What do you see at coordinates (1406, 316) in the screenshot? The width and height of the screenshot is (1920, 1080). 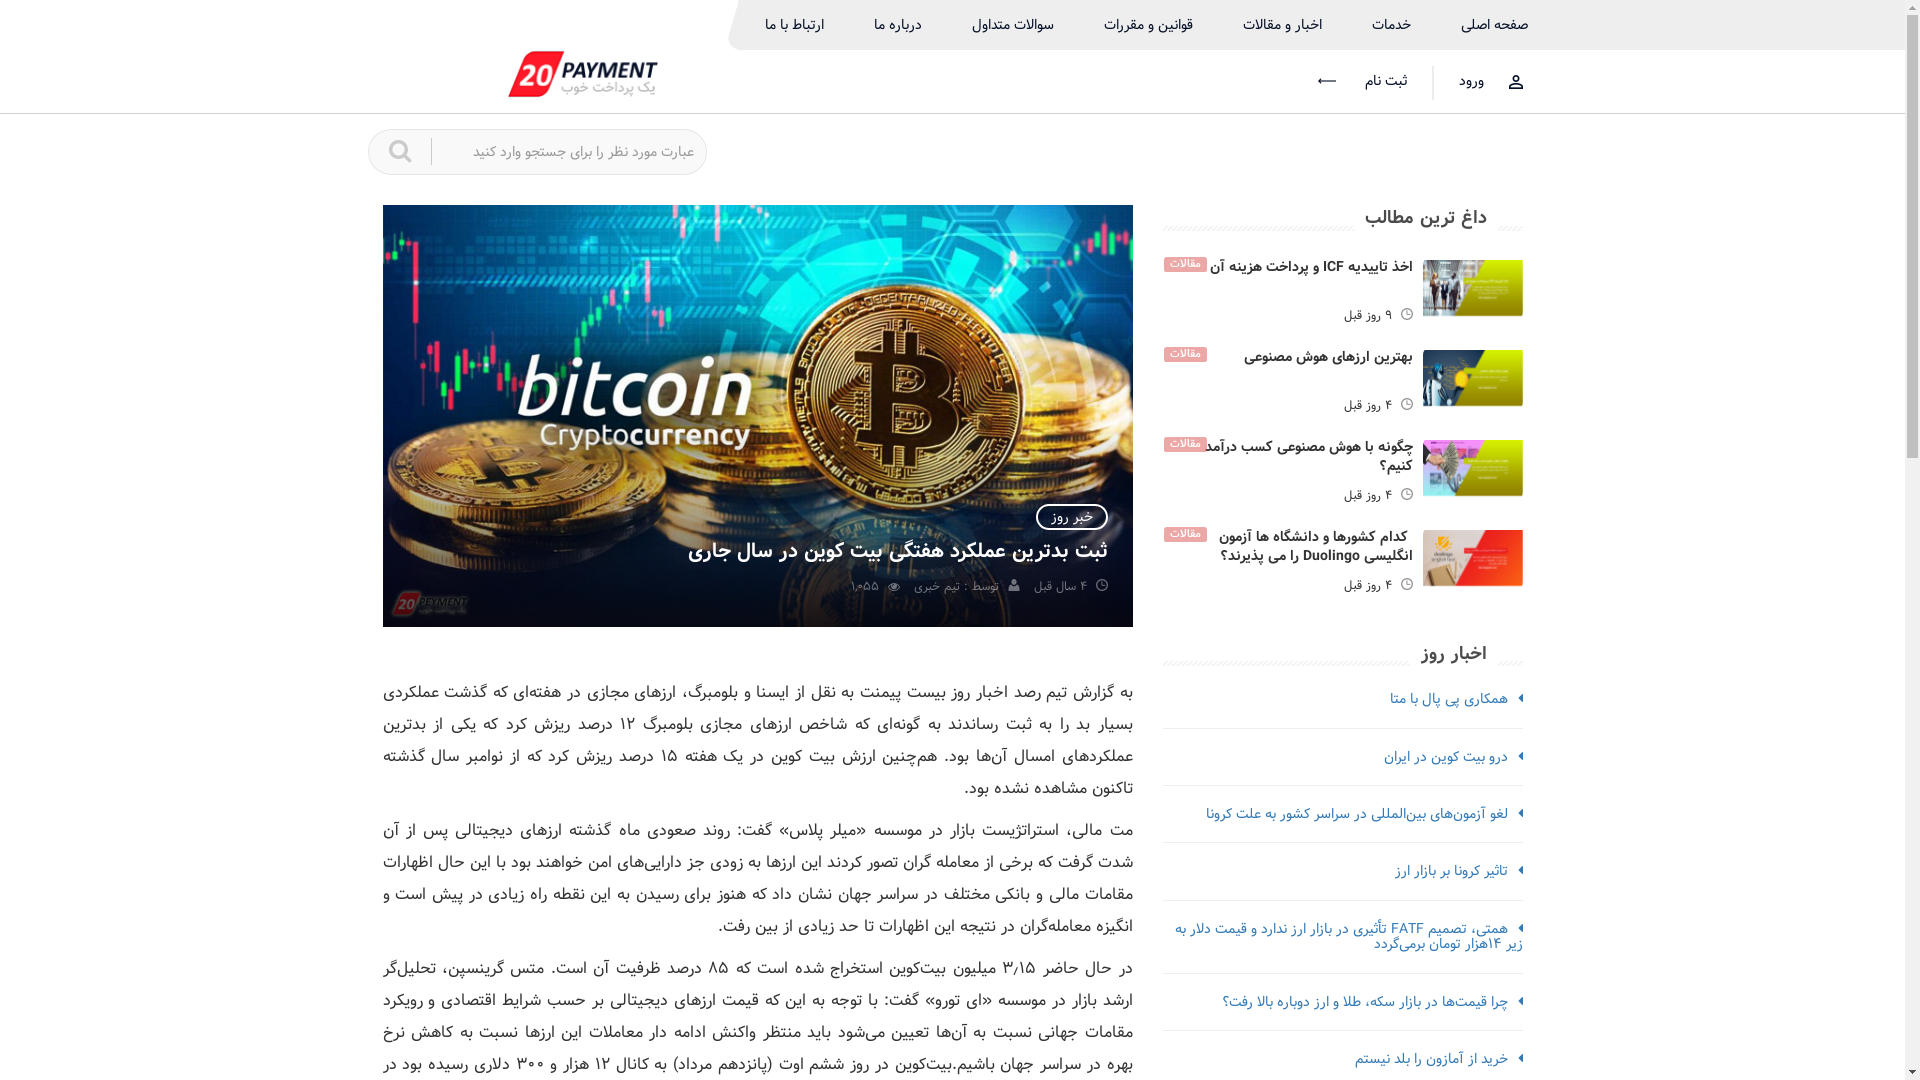 I see `20:00 1402/08/23` at bounding box center [1406, 316].